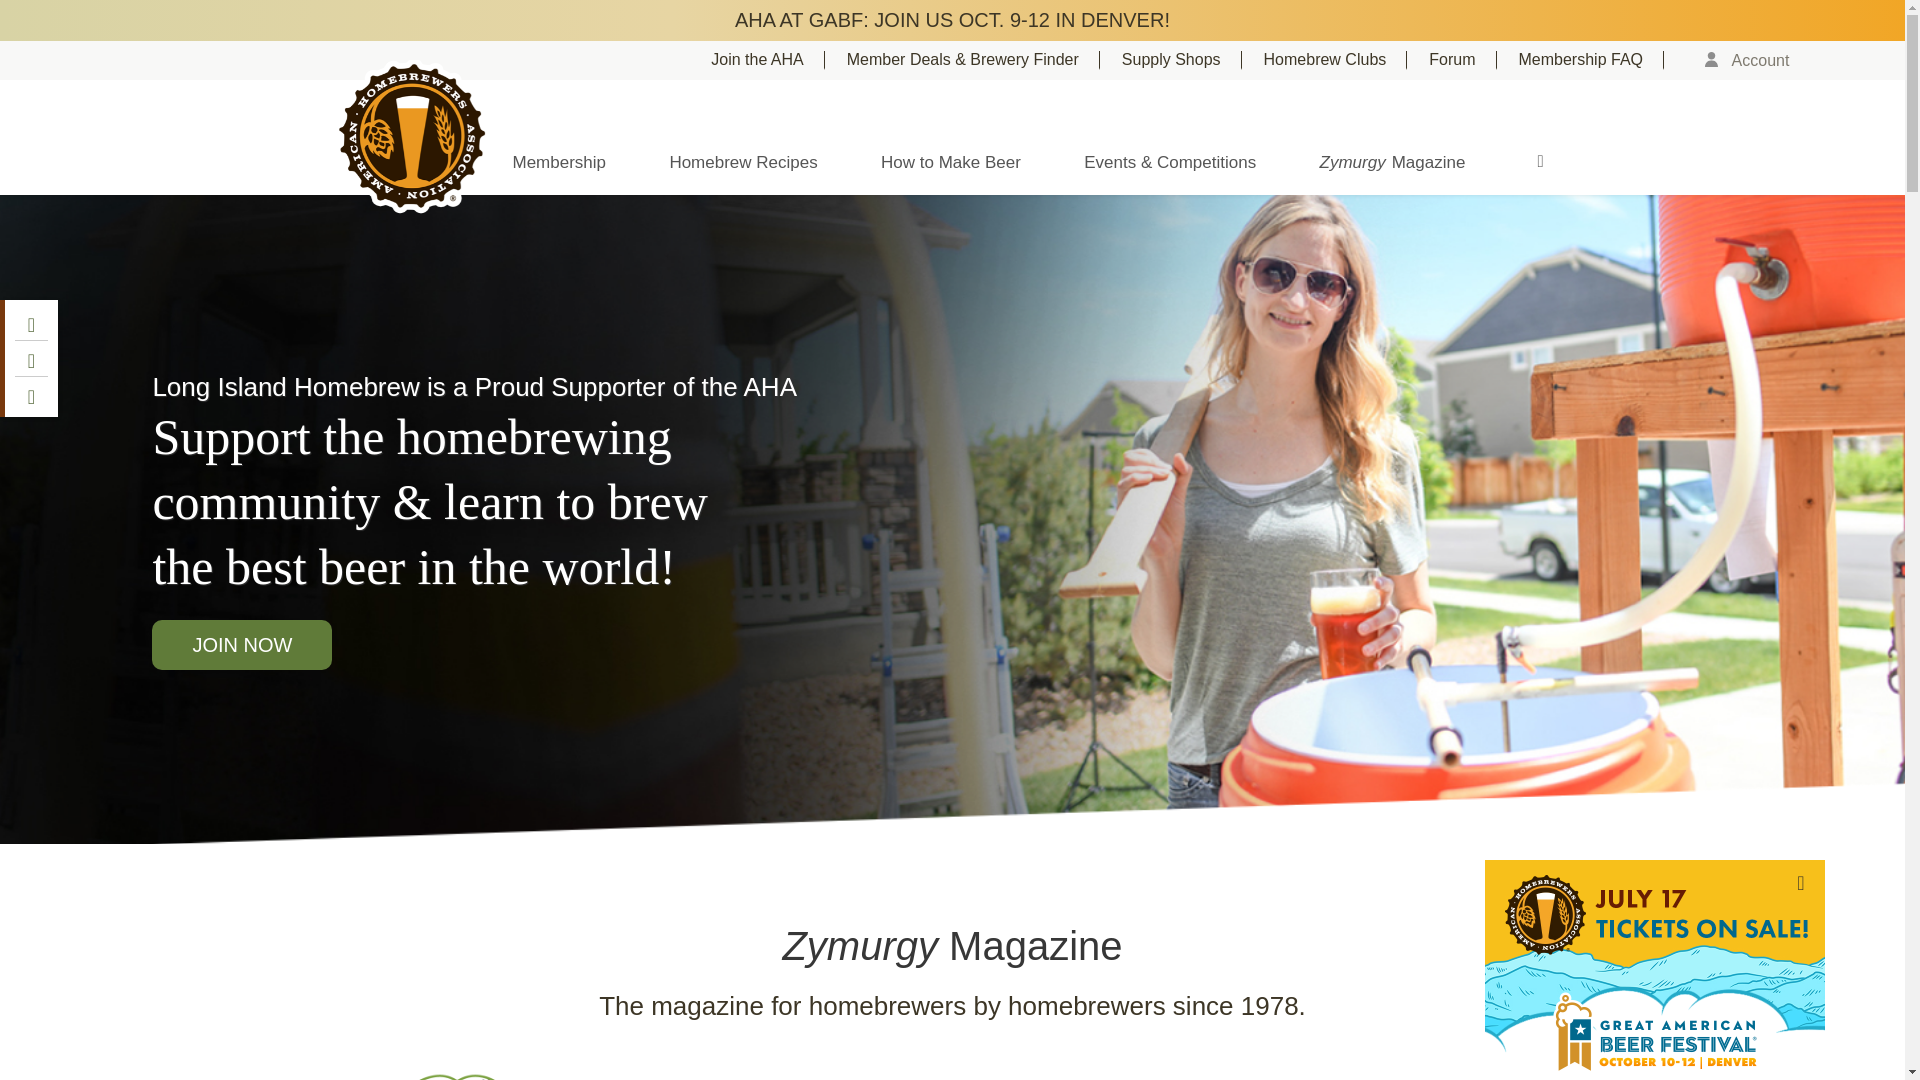  What do you see at coordinates (768, 60) in the screenshot?
I see `Join the AHA` at bounding box center [768, 60].